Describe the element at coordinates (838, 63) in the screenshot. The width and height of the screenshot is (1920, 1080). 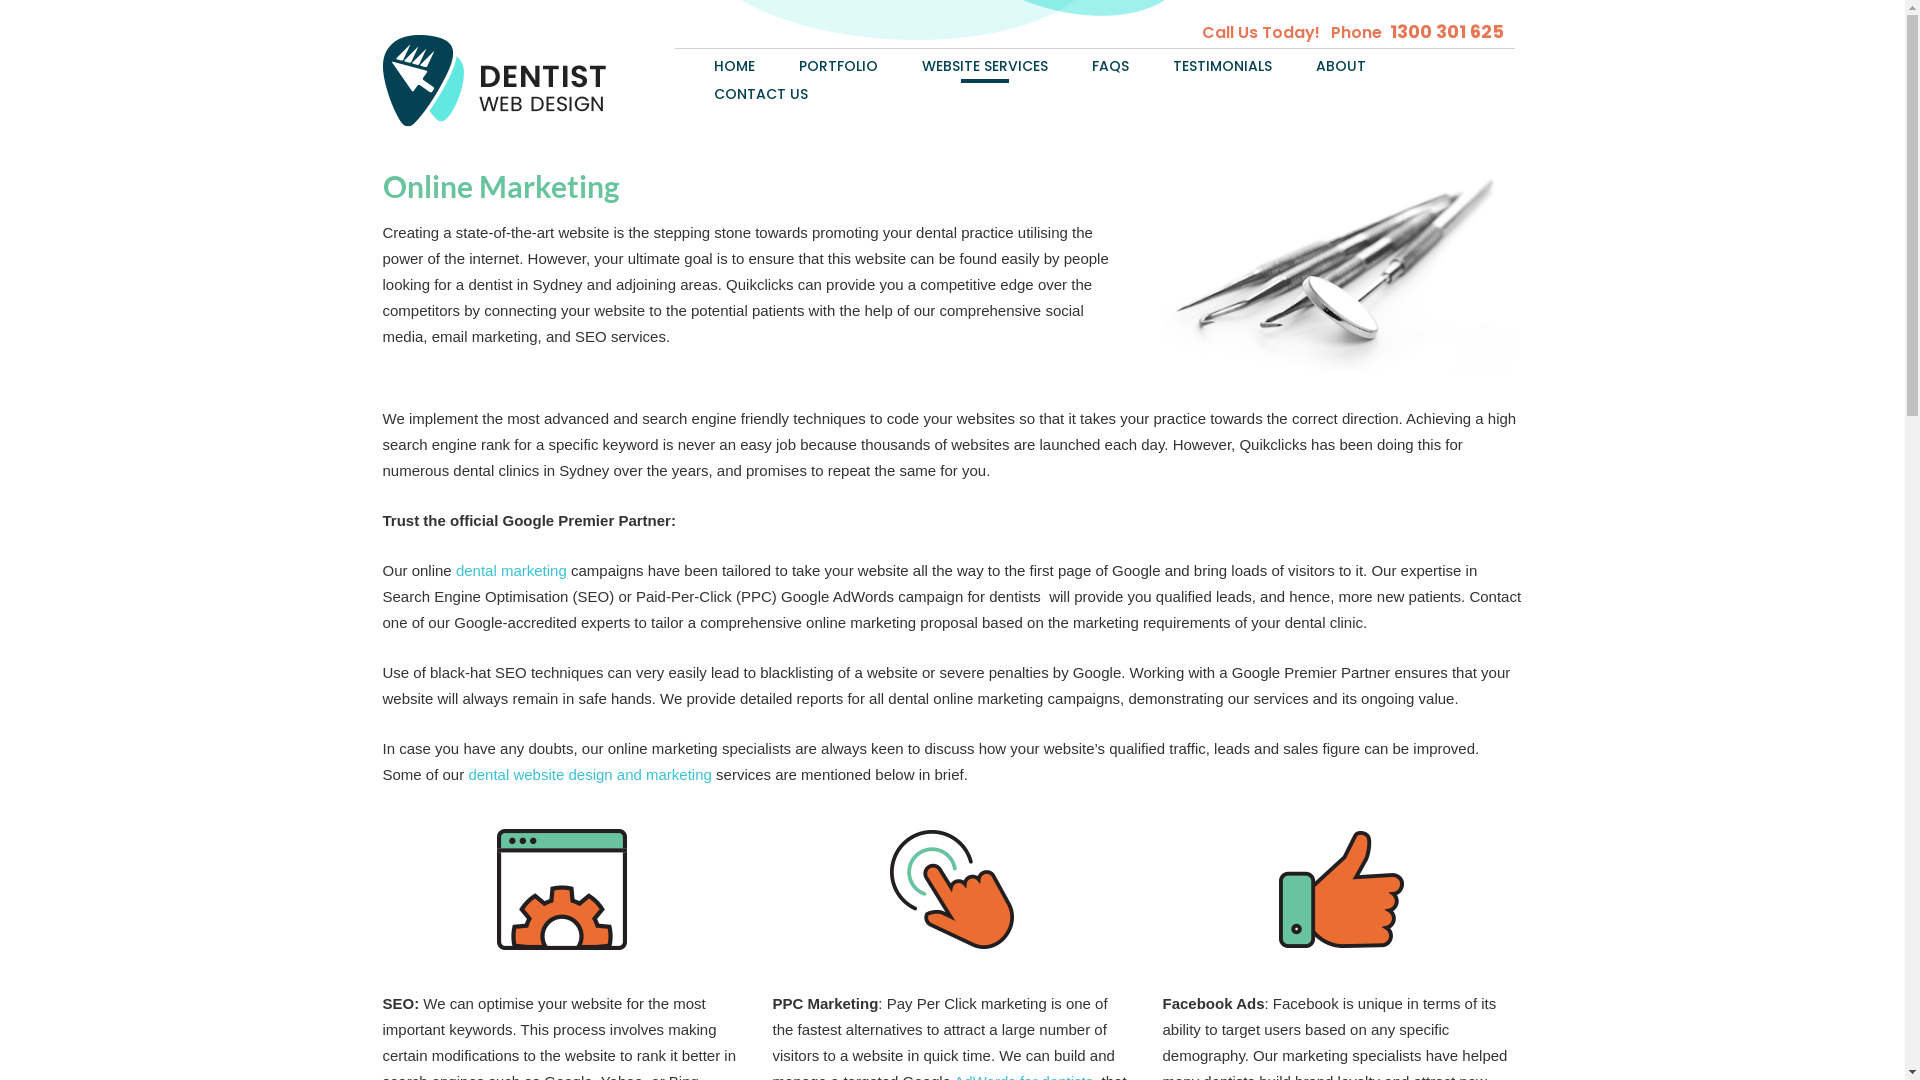
I see `PORTFOLIO` at that location.